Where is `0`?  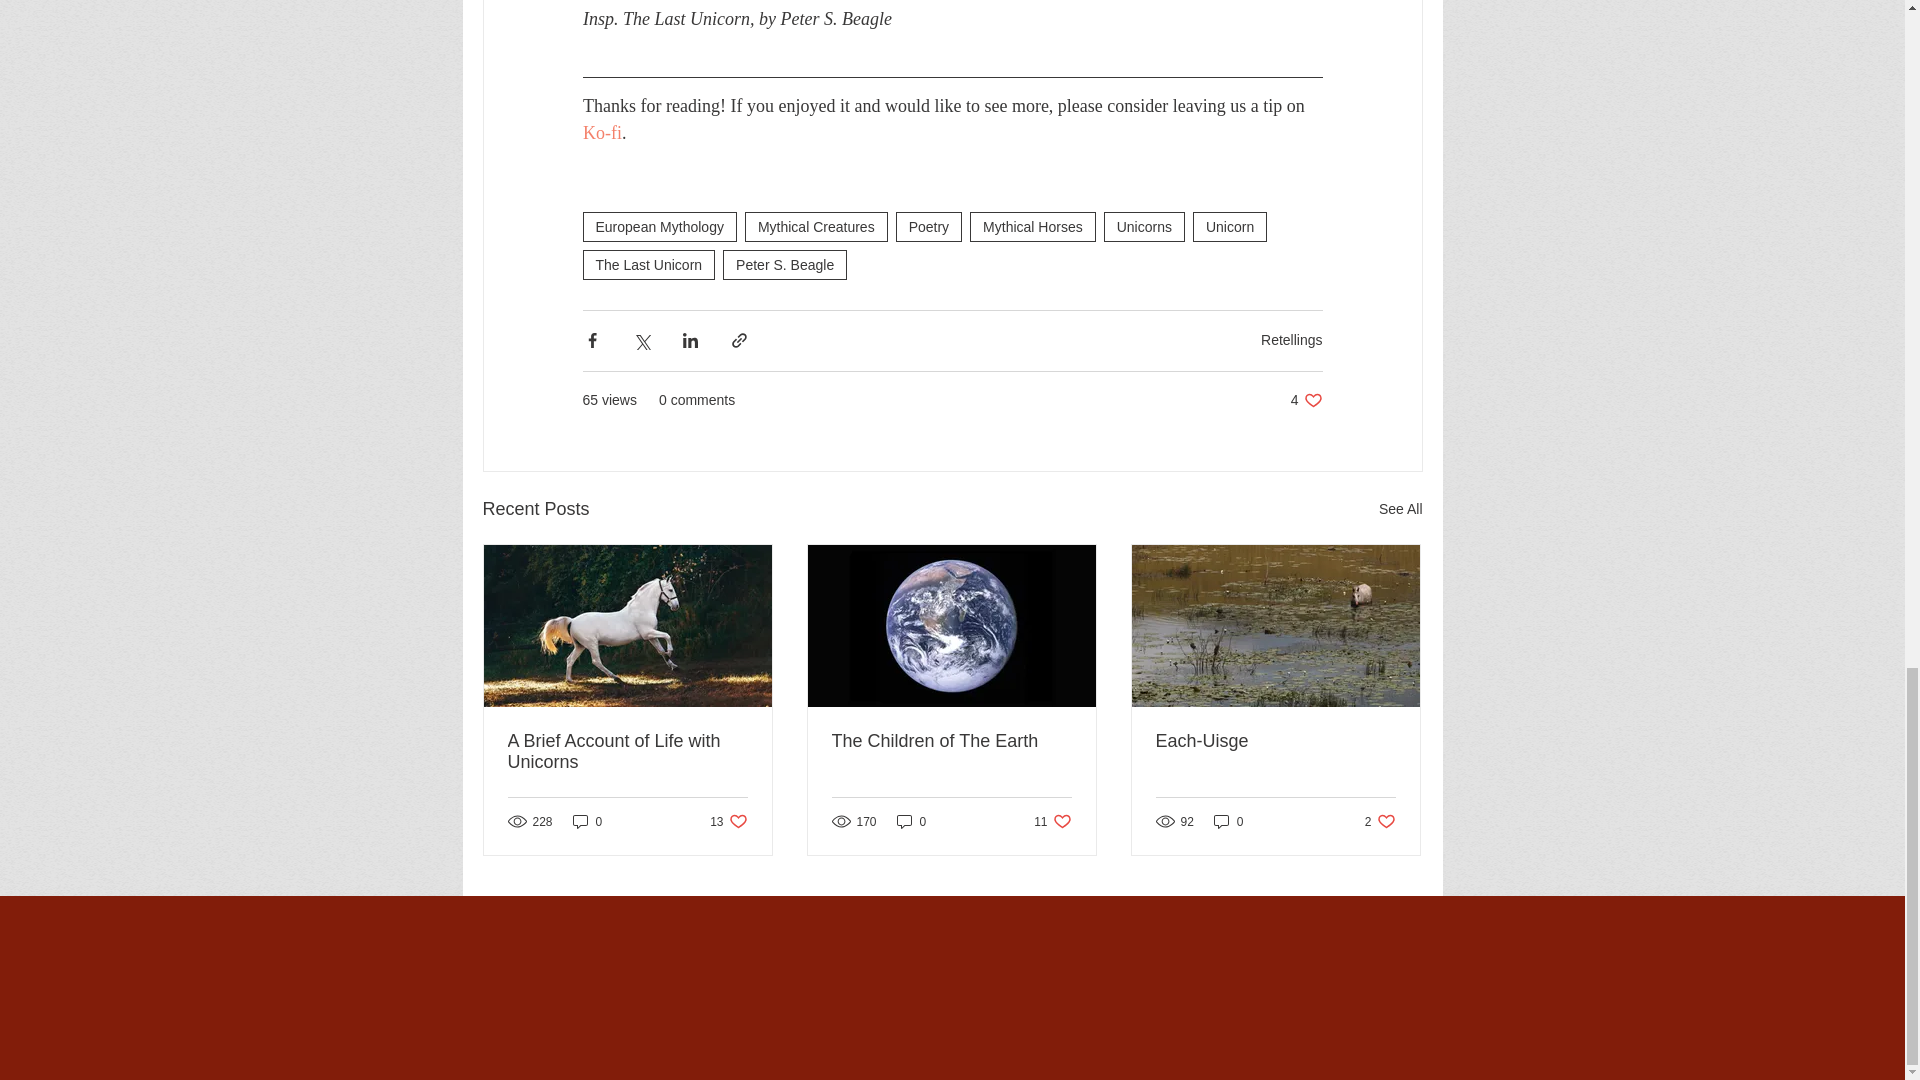
0 is located at coordinates (1230, 226).